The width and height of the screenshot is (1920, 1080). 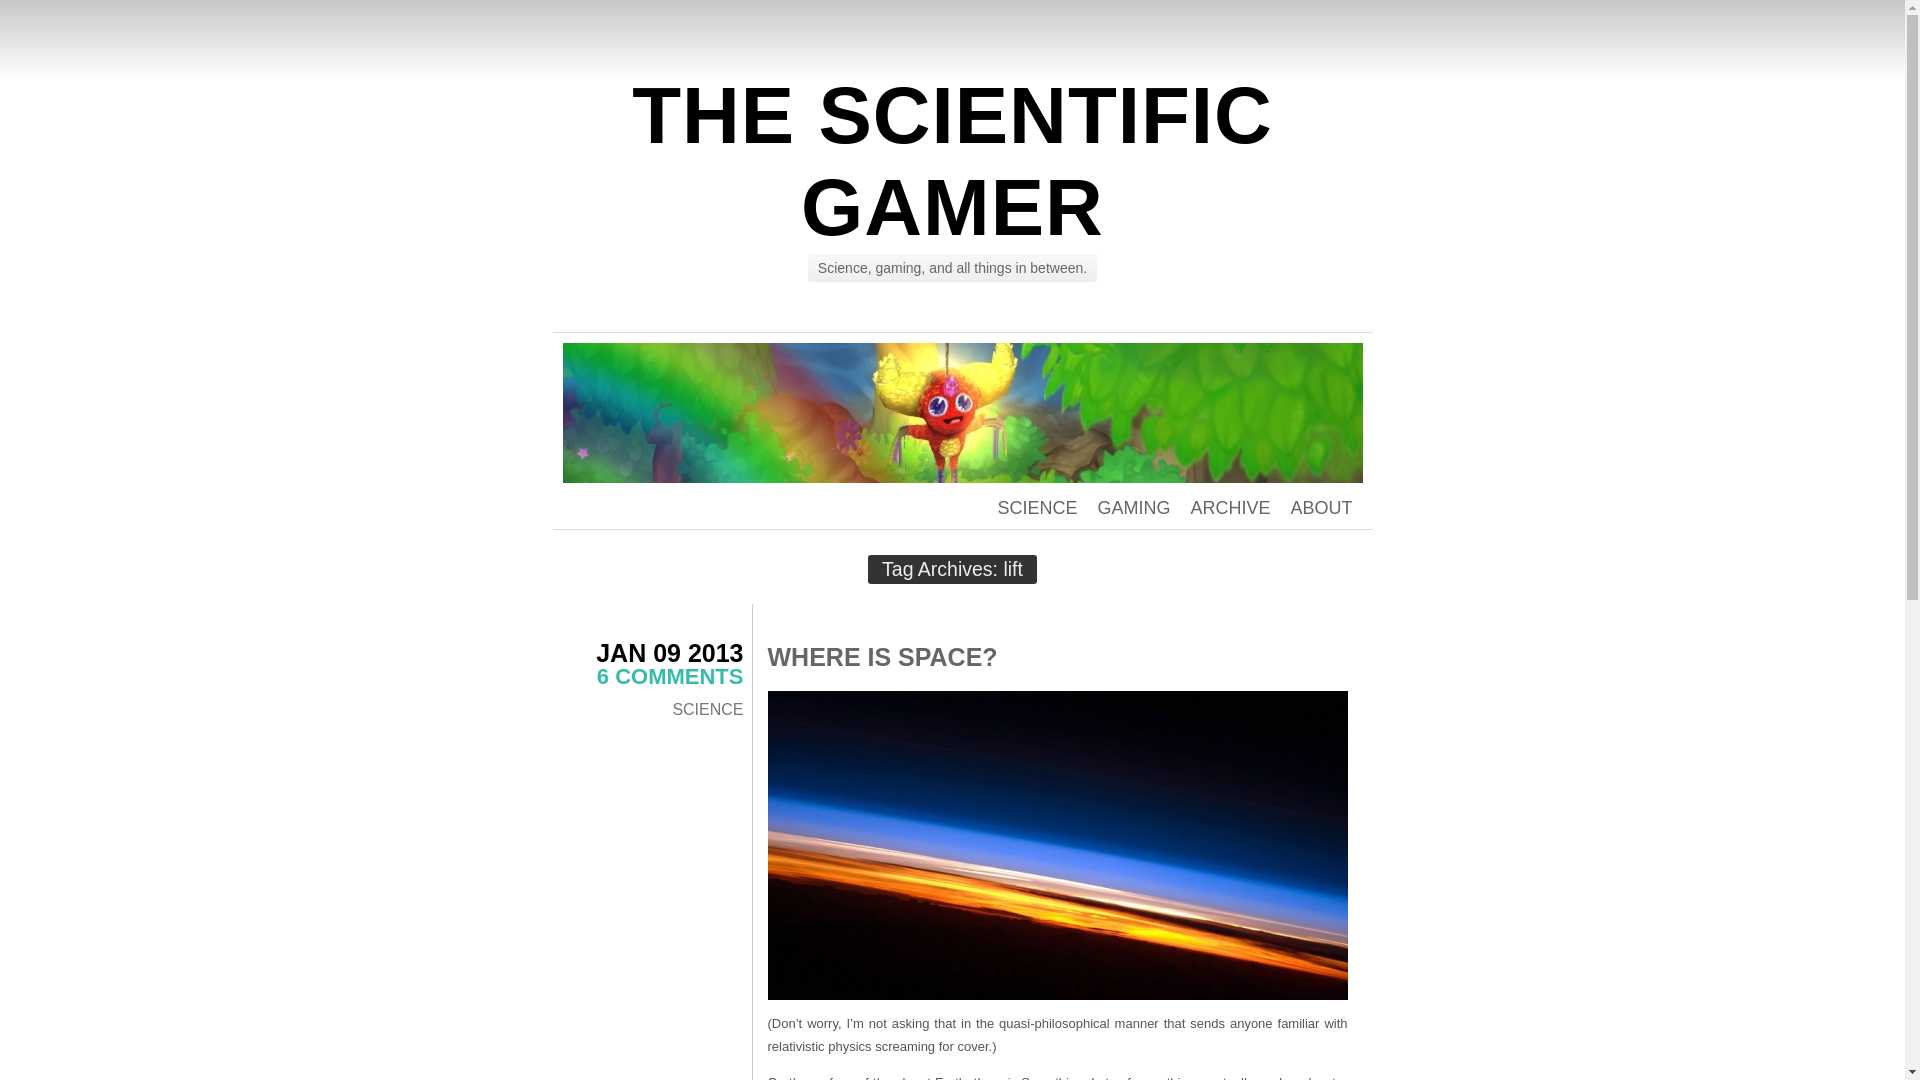 I want to click on JAN 09 2013, so click(x=669, y=653).